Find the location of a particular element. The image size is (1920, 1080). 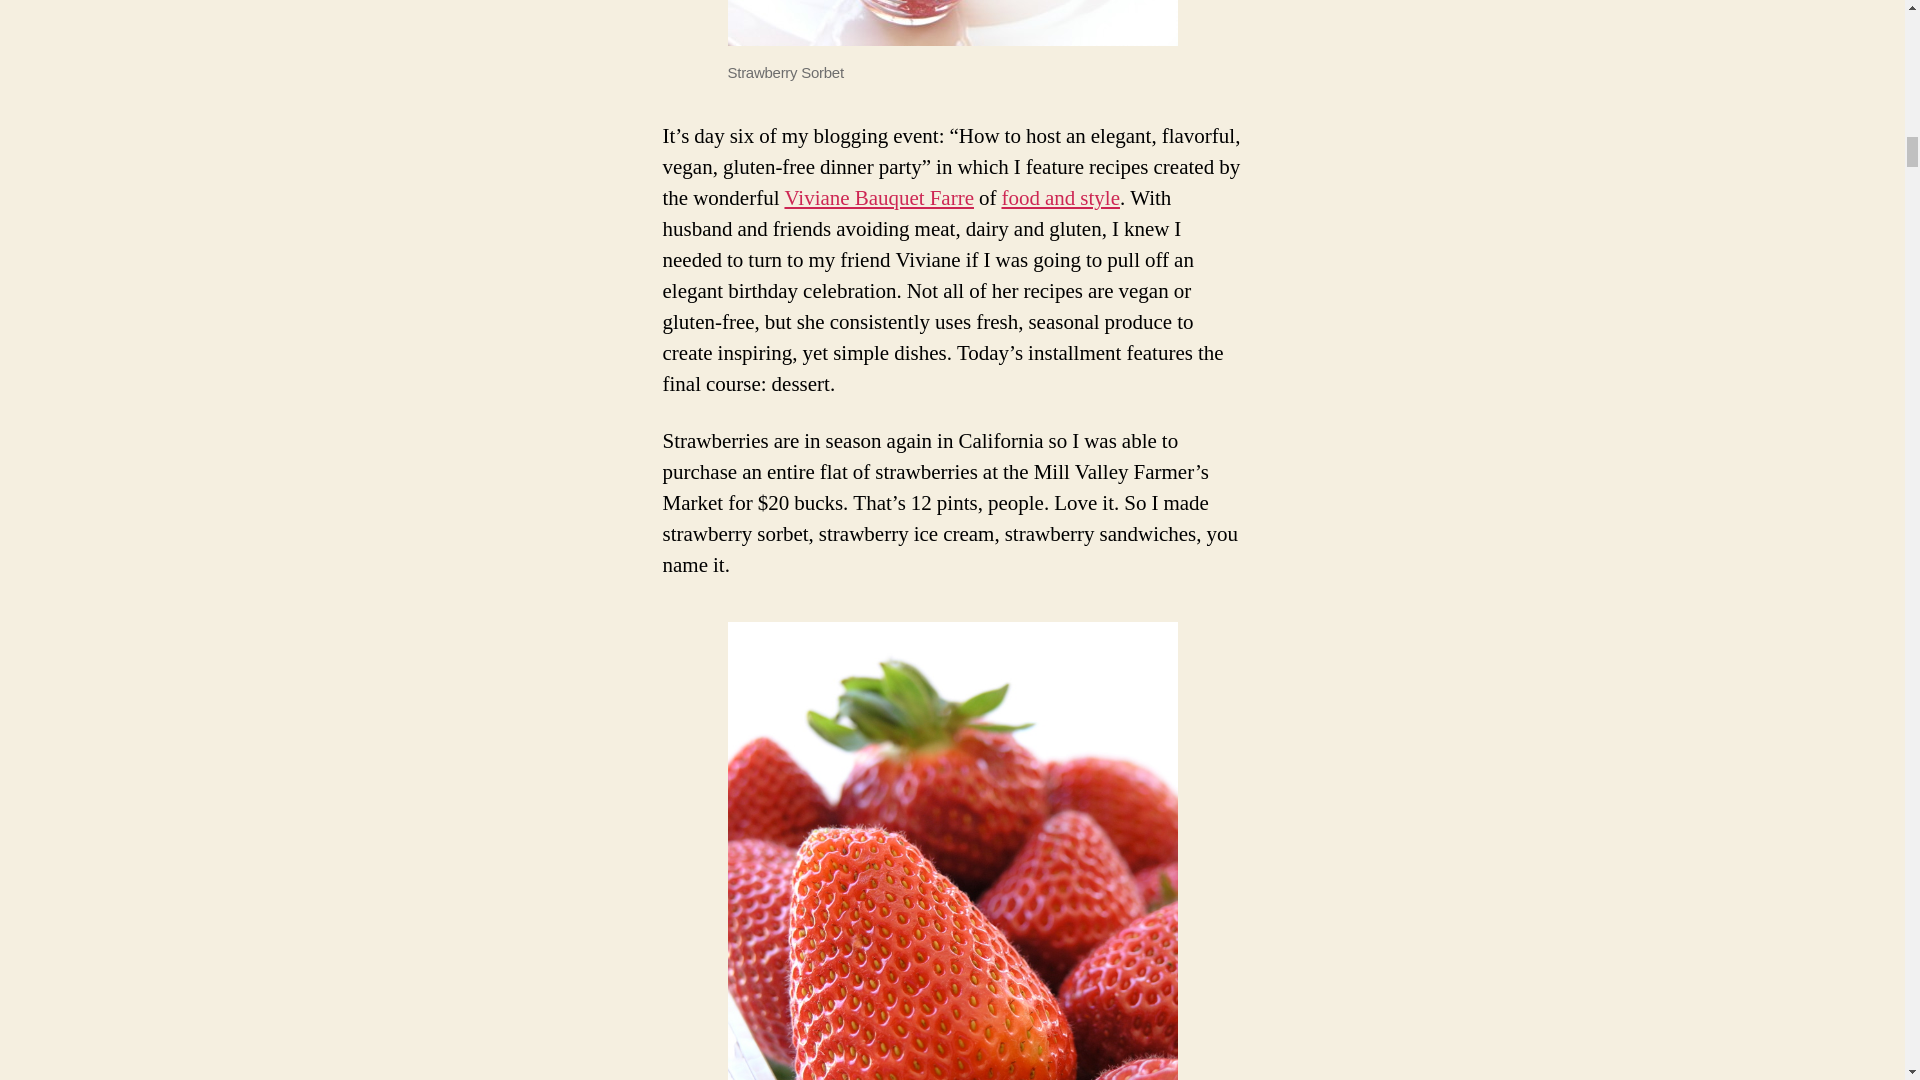

P8053469 is located at coordinates (952, 851).